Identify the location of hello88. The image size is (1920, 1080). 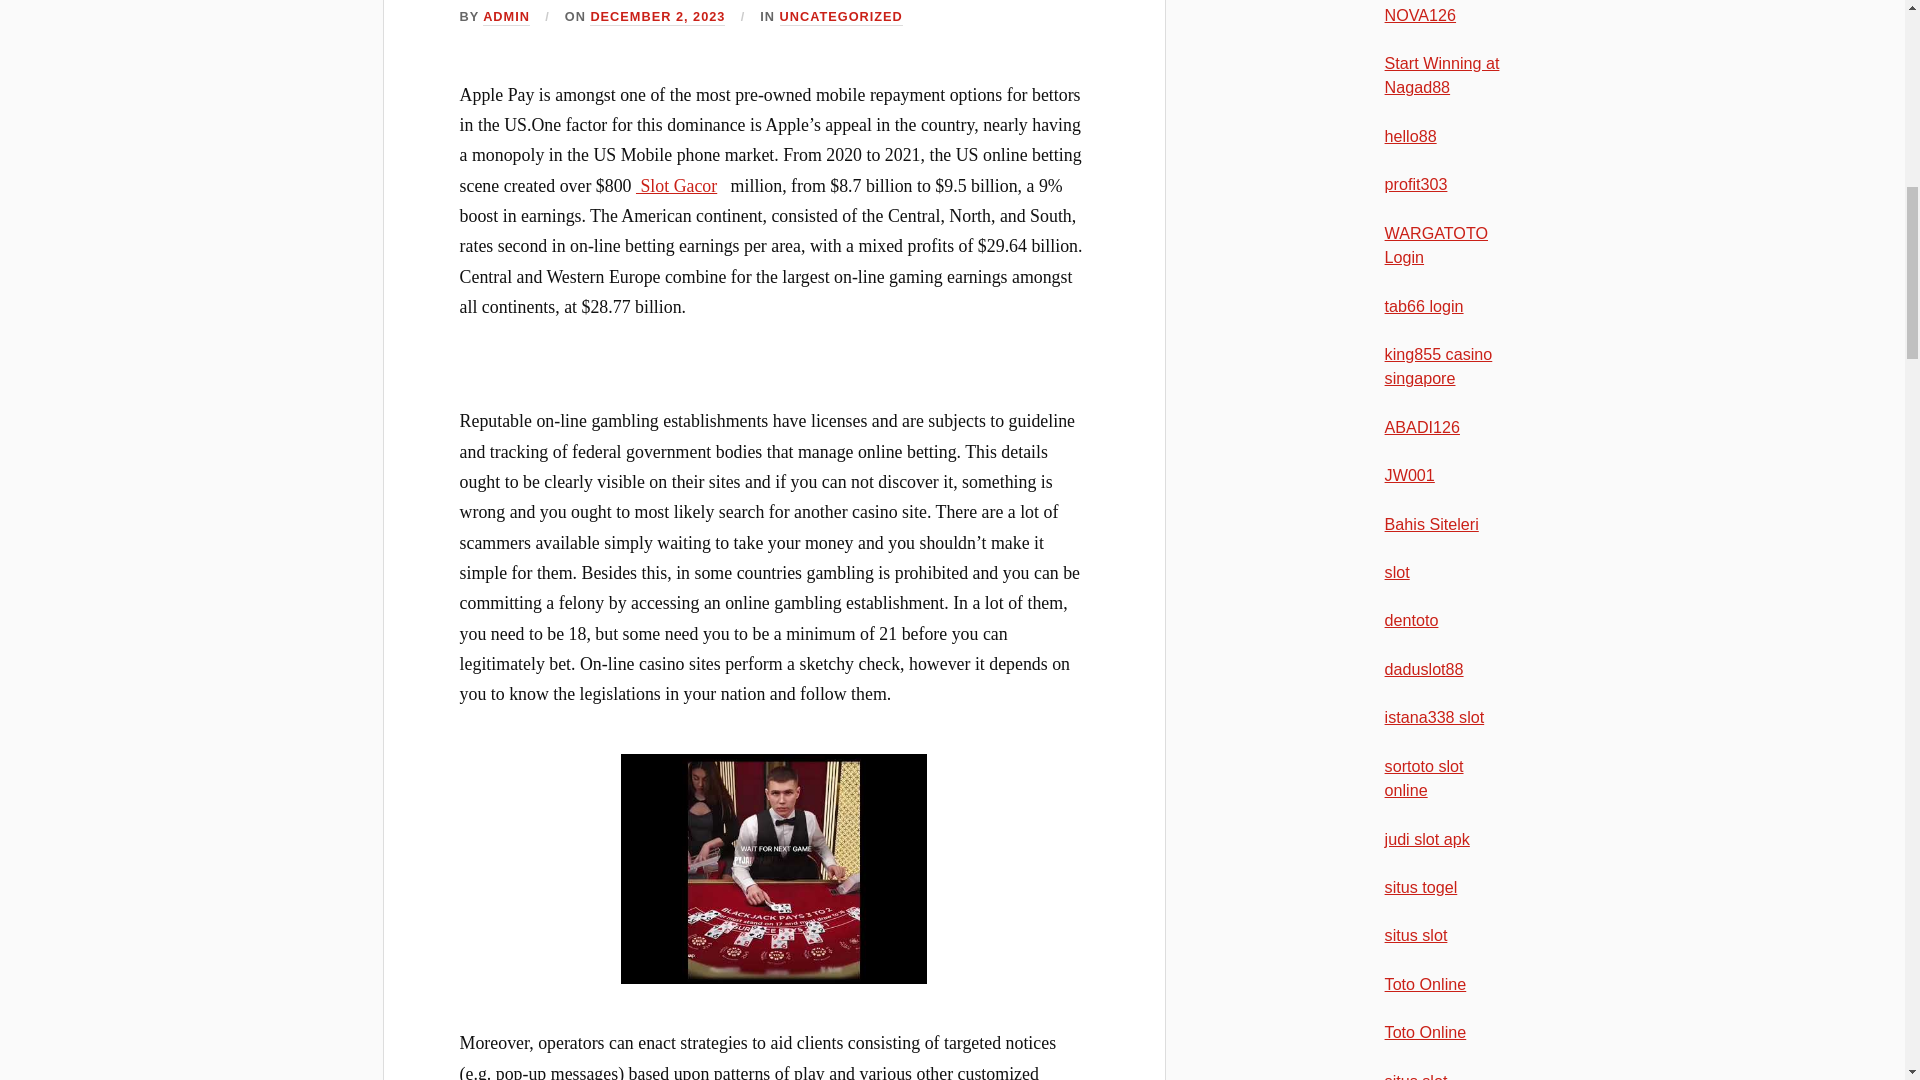
(1410, 136).